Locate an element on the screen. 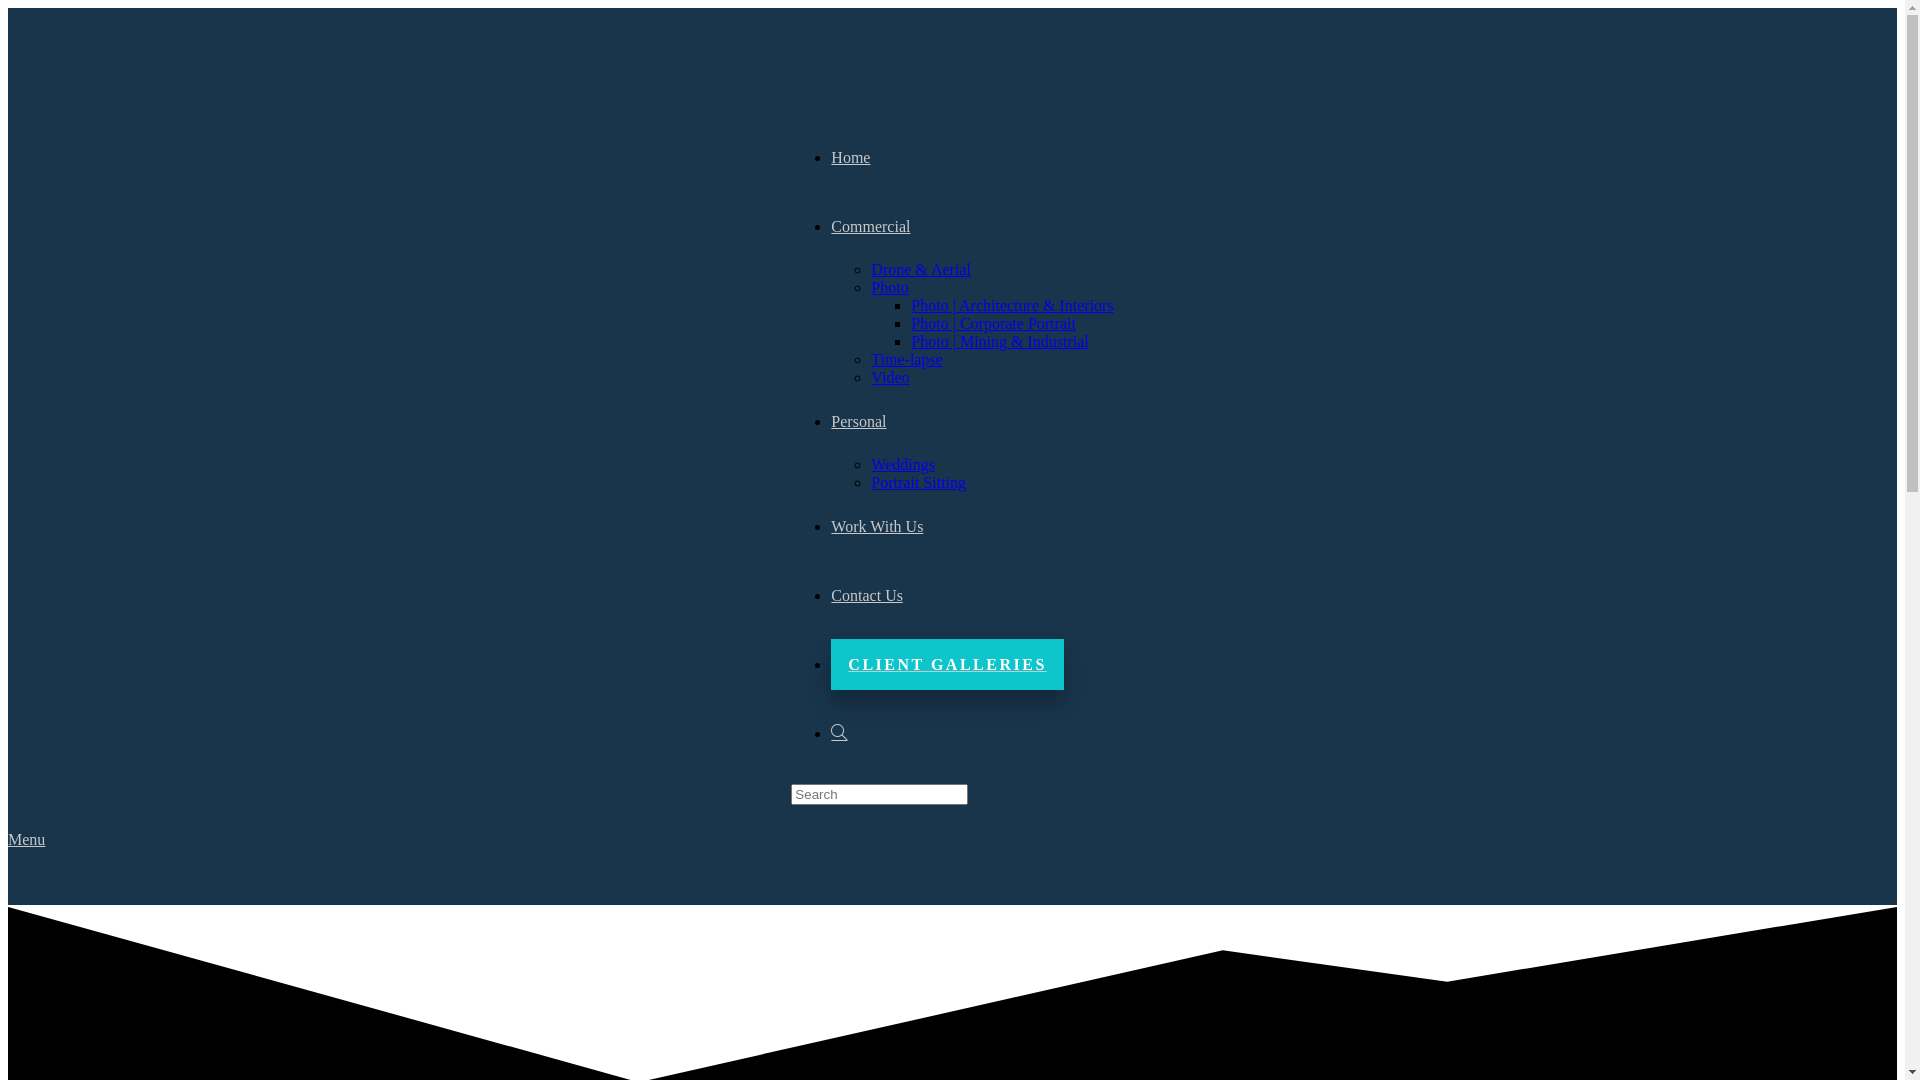 The image size is (1920, 1080). Drone & Aerial is located at coordinates (921, 270).